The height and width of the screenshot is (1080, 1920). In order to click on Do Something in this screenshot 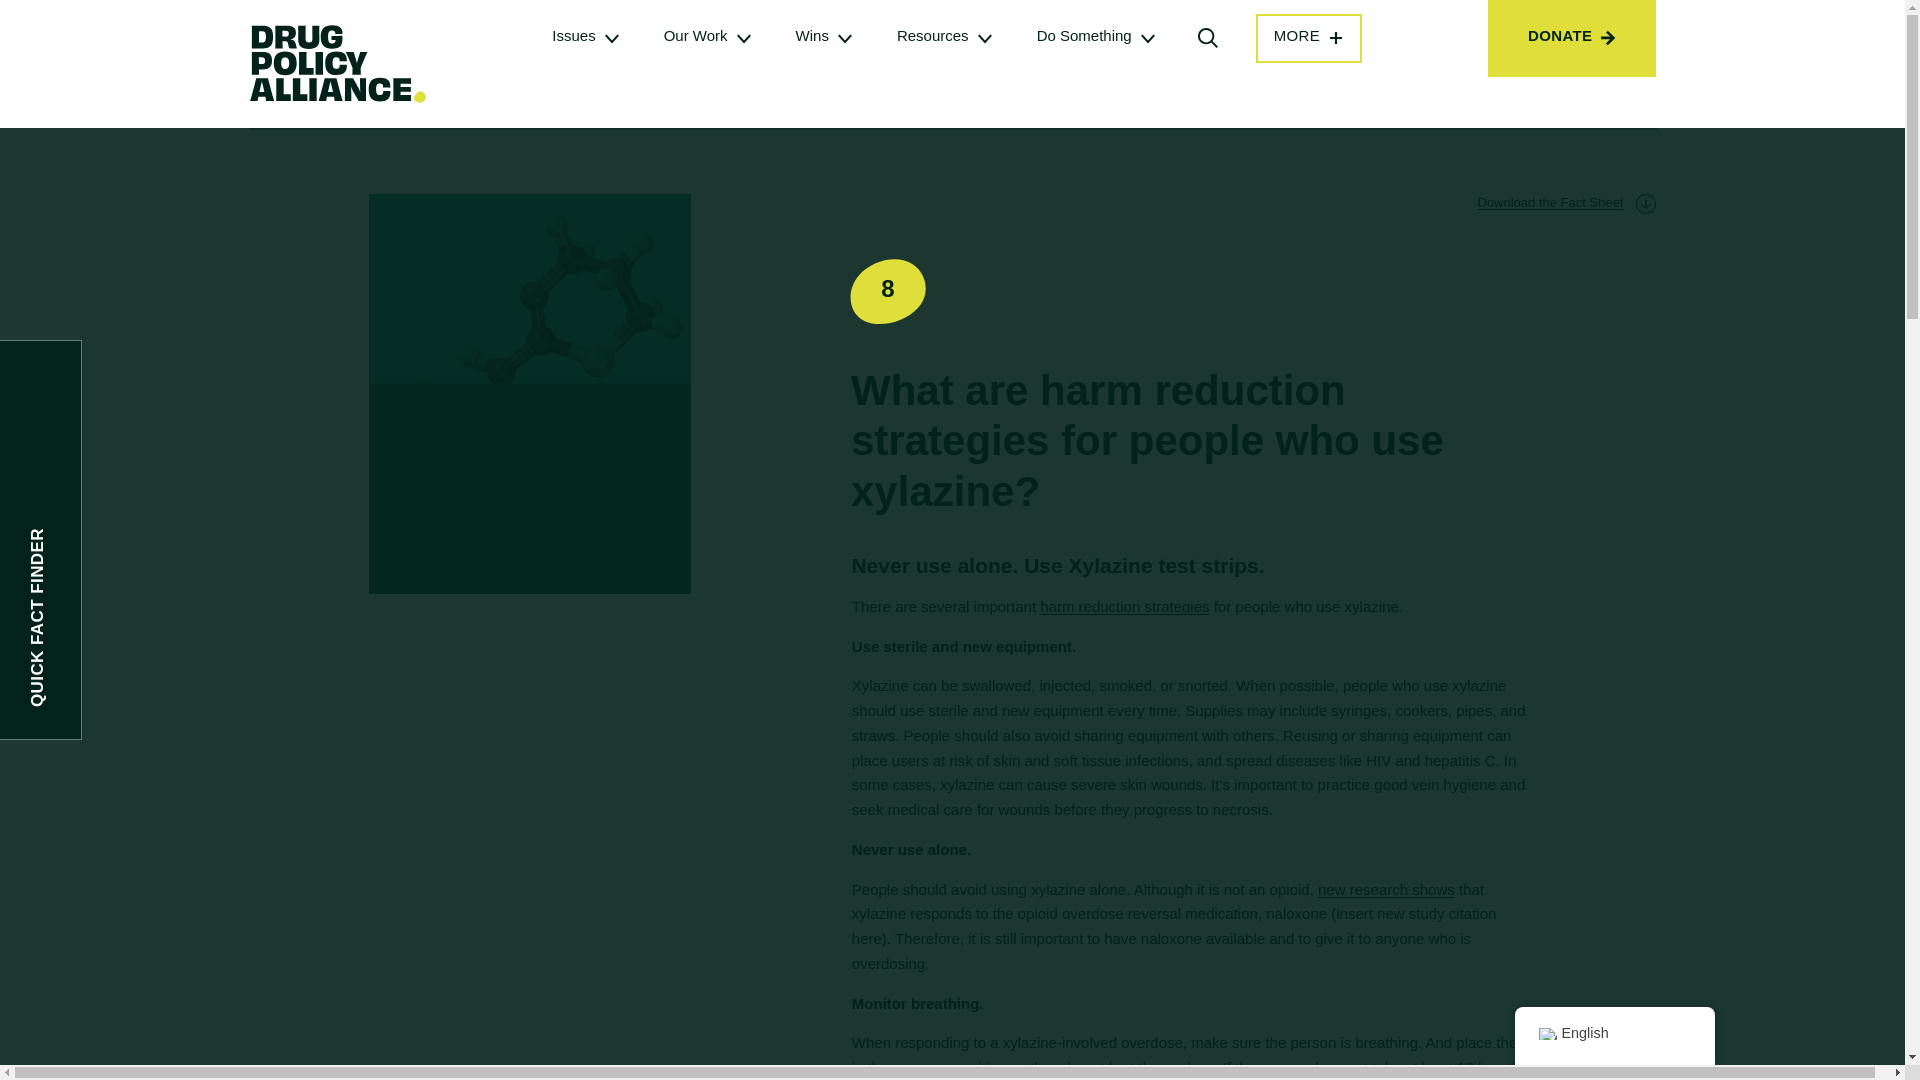, I will do `click(1084, 36)`.